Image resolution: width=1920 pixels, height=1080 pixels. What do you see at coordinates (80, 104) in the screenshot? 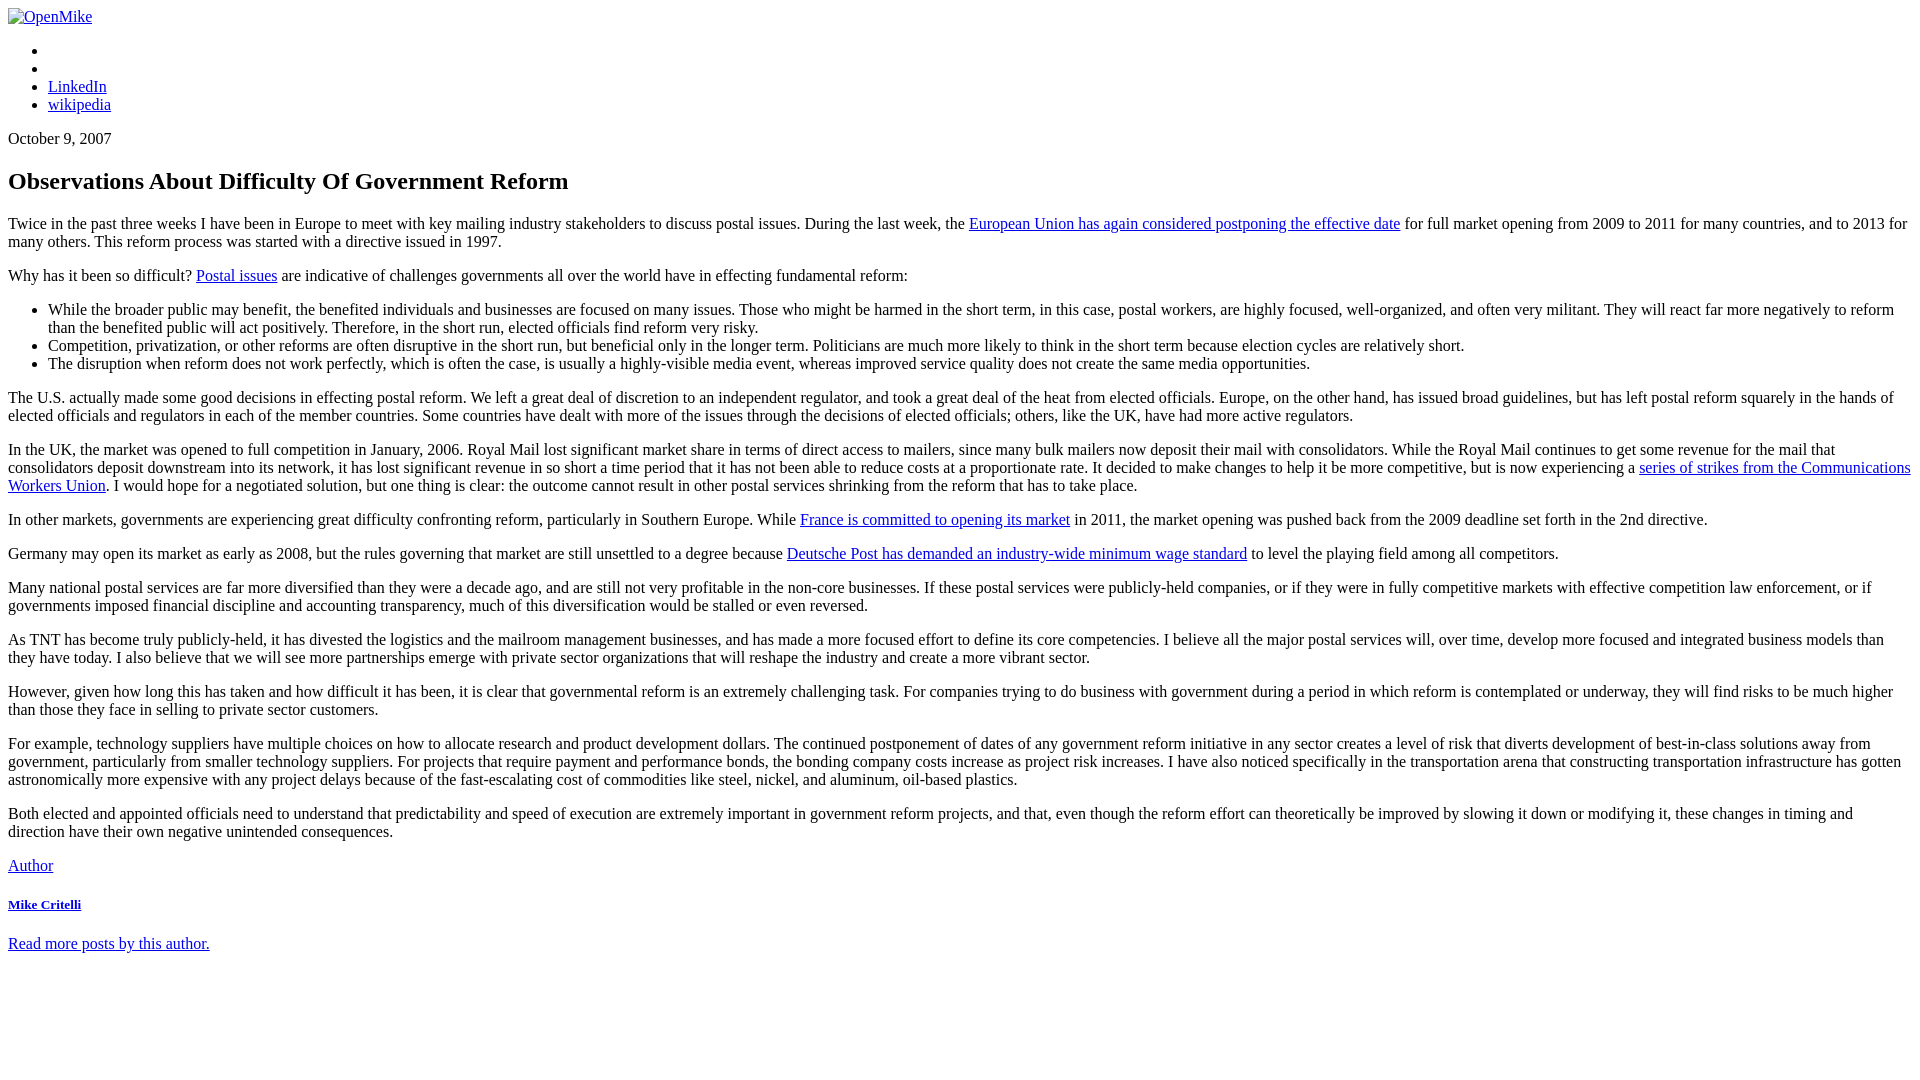
I see `wikipedia` at bounding box center [80, 104].